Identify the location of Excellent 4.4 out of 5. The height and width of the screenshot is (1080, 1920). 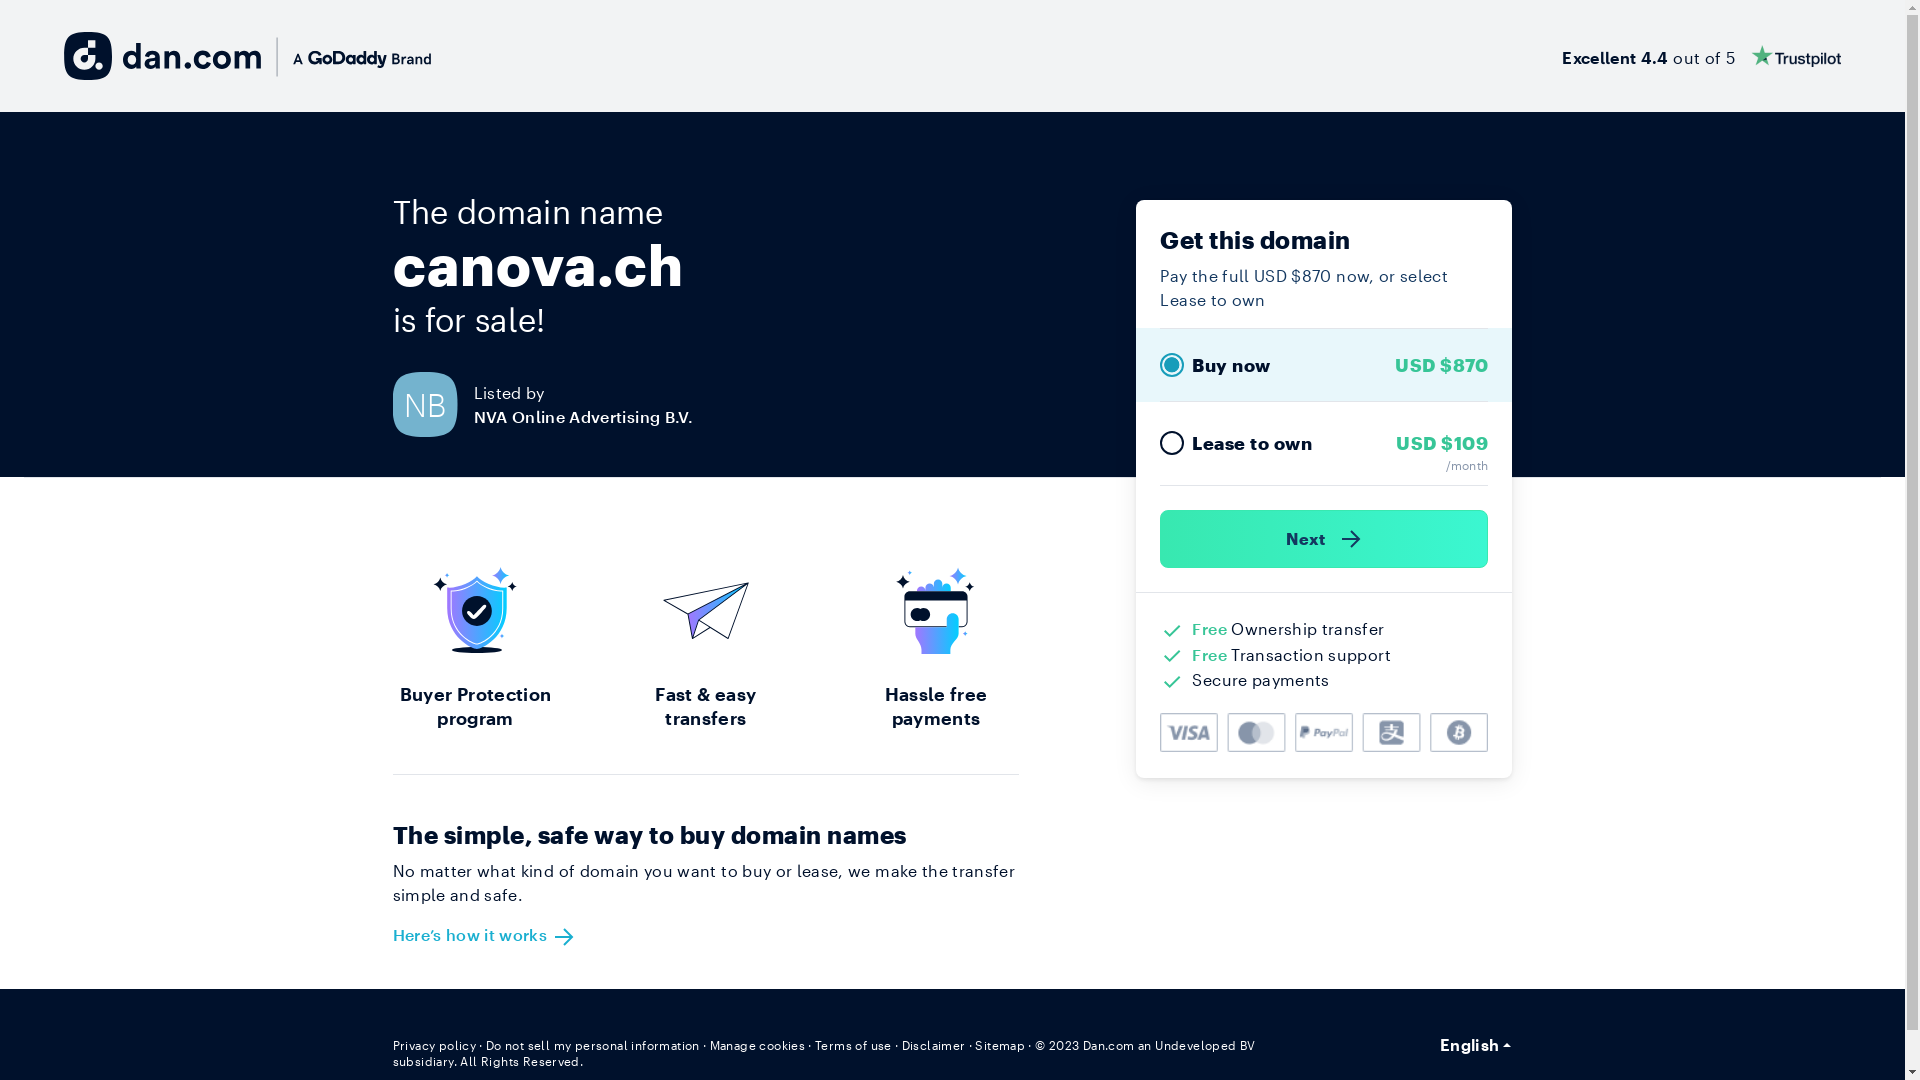
(1702, 56).